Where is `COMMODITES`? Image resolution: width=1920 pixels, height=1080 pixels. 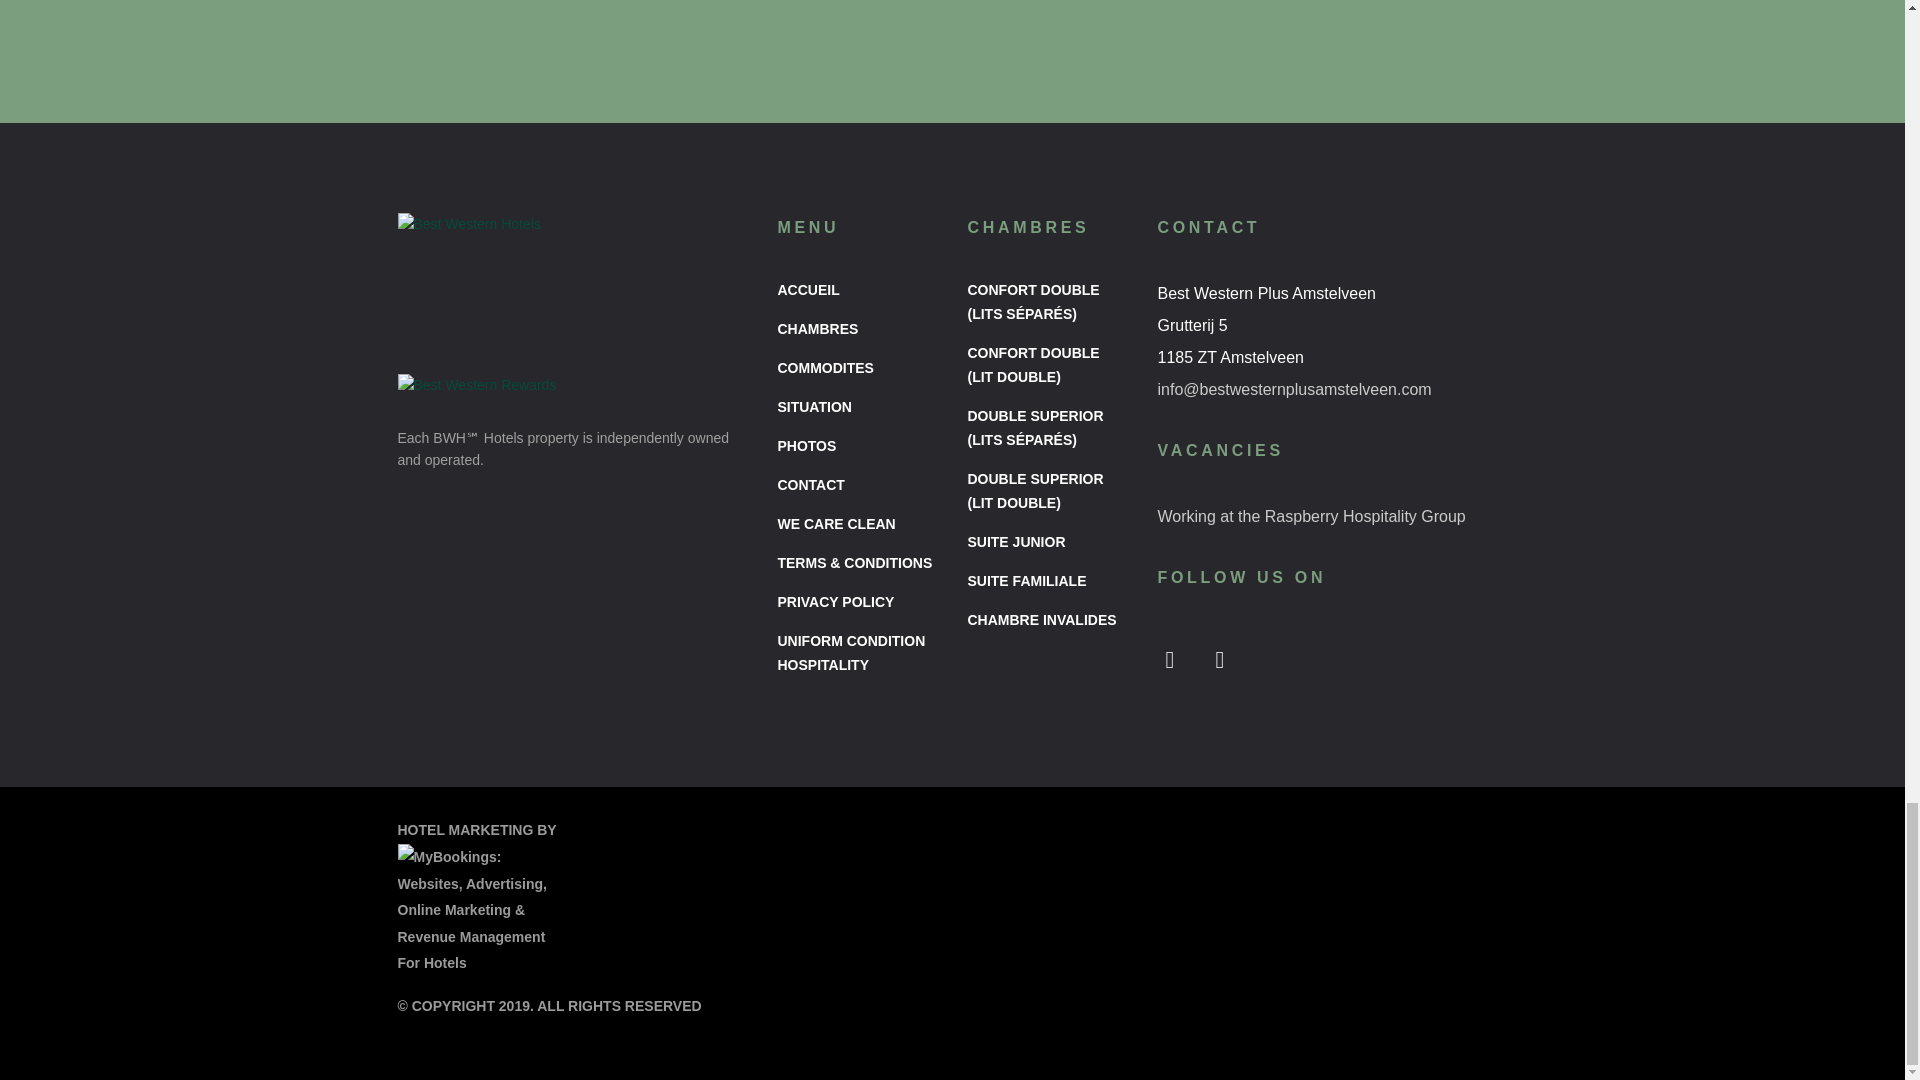 COMMODITES is located at coordinates (856, 368).